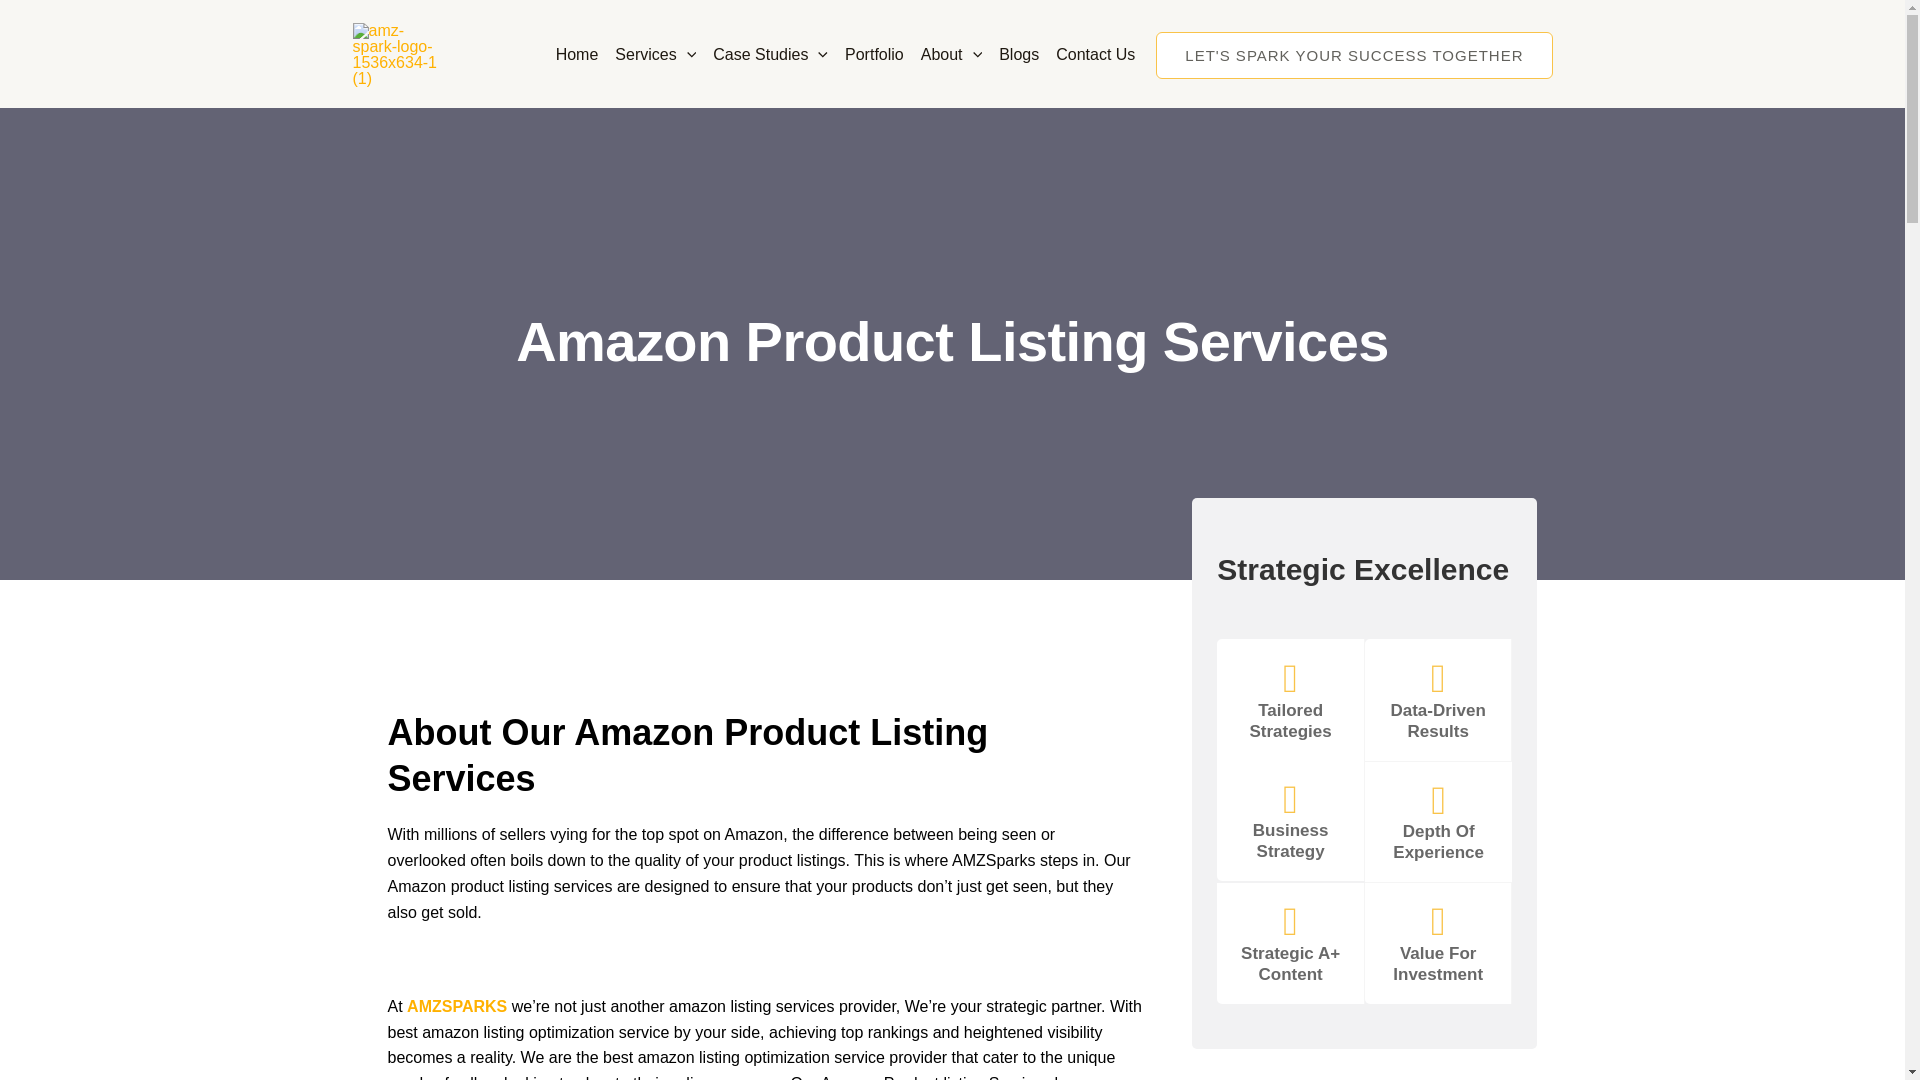  Describe the element at coordinates (648, 54) in the screenshot. I see `Services` at that location.